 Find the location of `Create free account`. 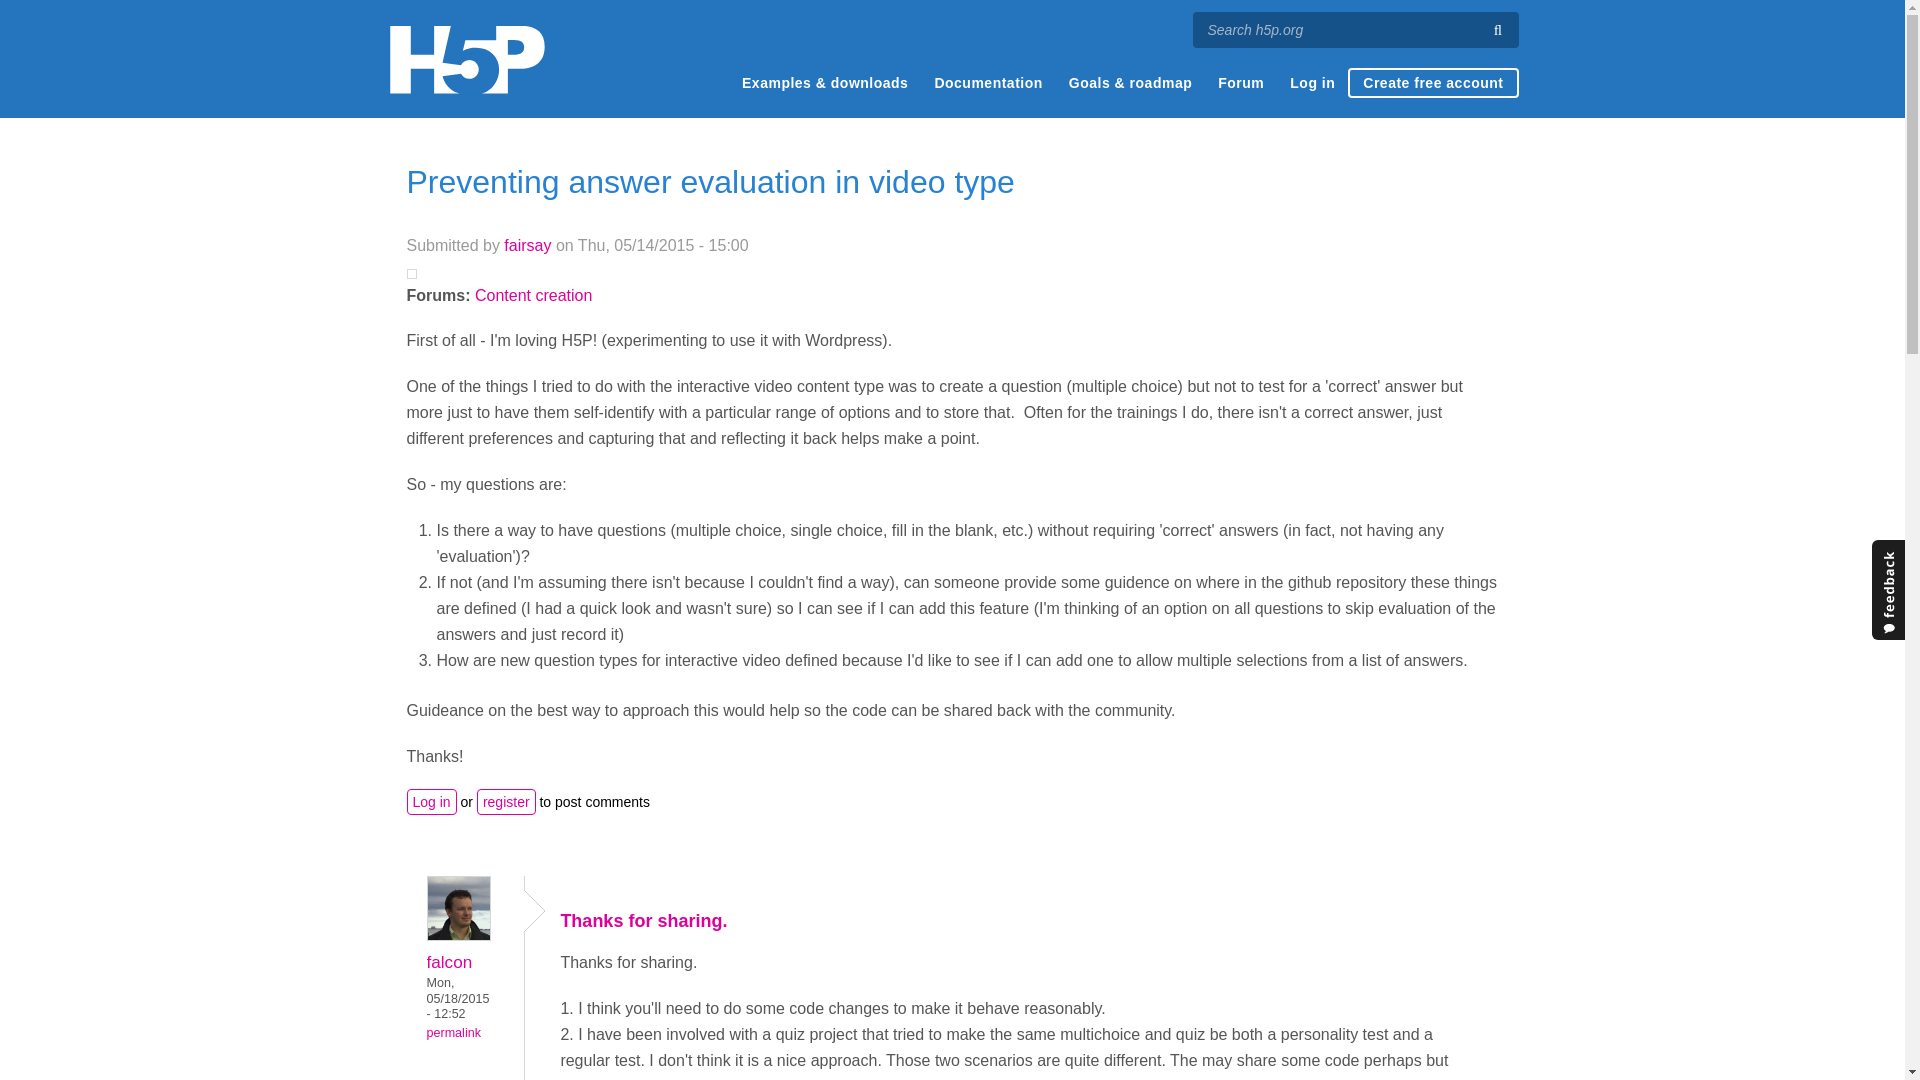

Create free account is located at coordinates (1432, 83).